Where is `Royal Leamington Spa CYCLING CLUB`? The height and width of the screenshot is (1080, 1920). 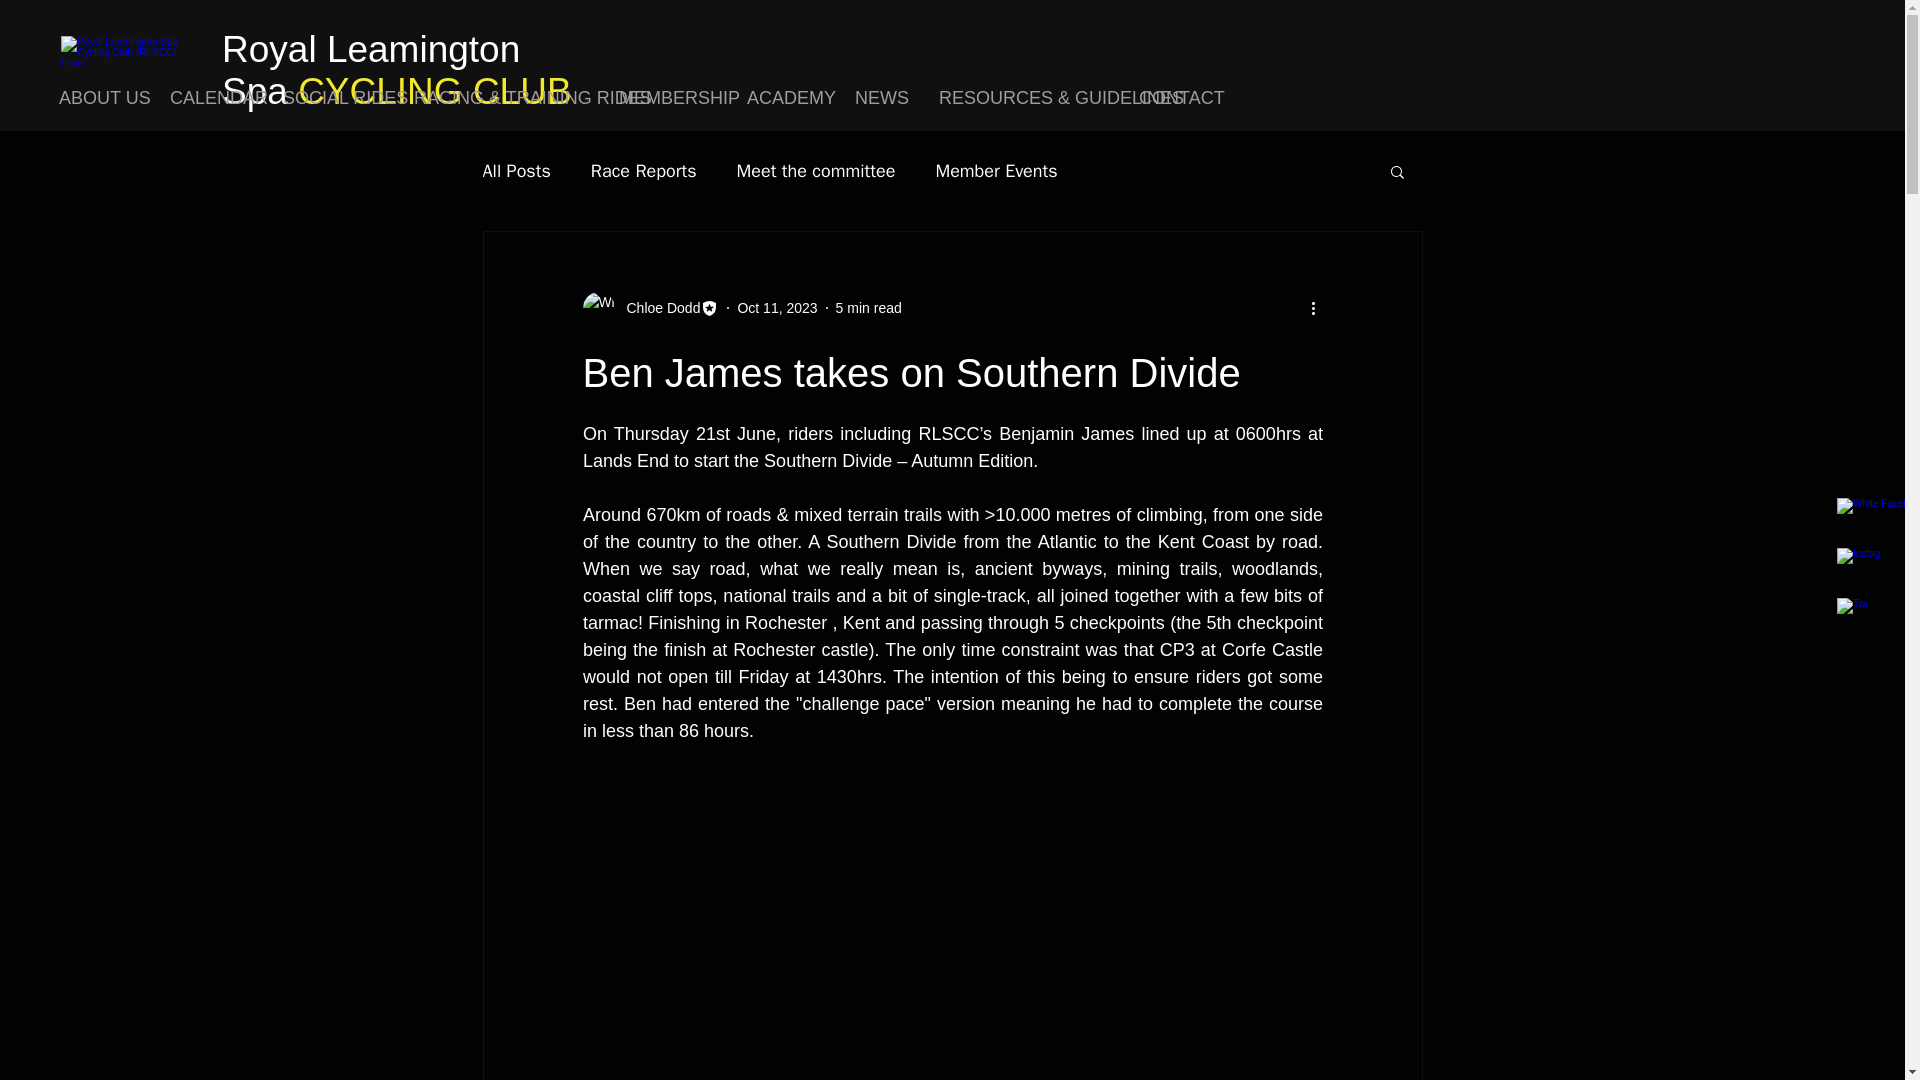 Royal Leamington Spa CYCLING CLUB is located at coordinates (397, 70).